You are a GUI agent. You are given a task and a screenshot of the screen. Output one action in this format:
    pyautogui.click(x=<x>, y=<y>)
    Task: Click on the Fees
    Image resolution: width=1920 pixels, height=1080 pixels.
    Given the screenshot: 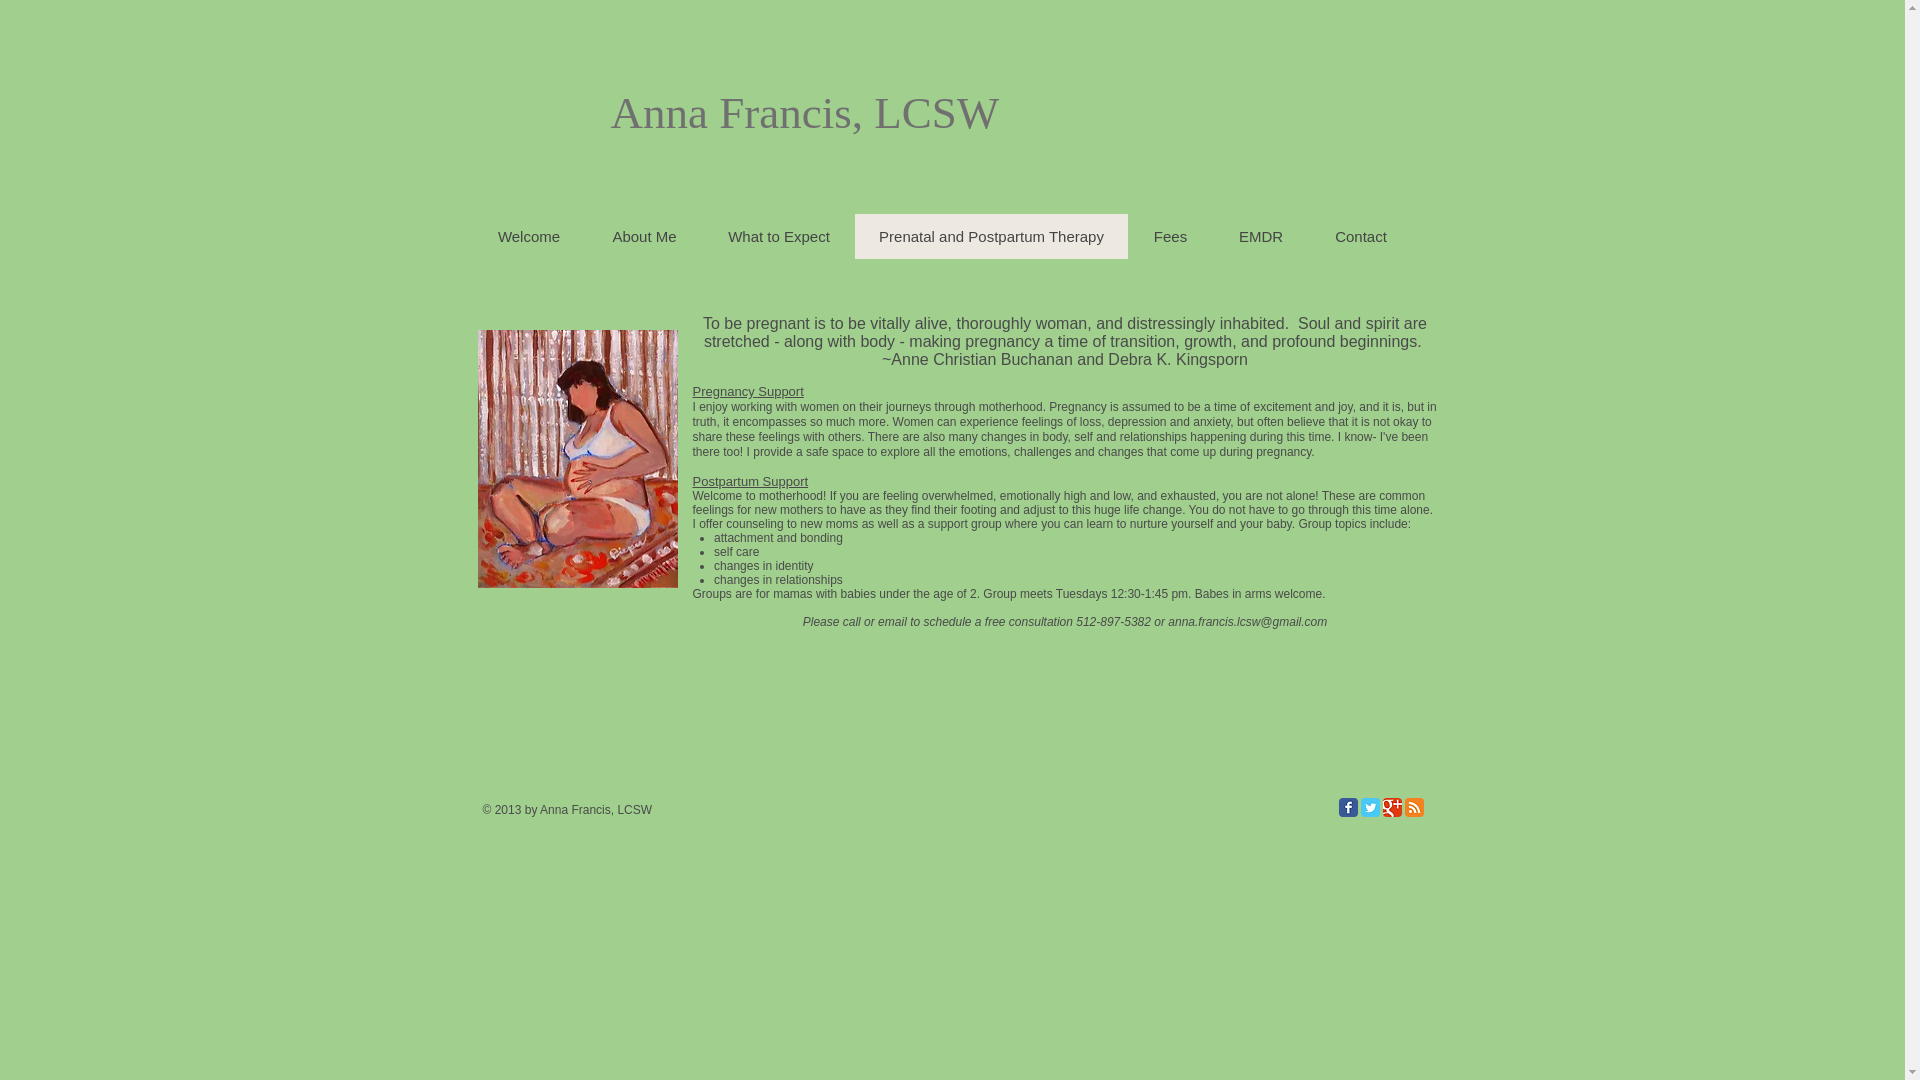 What is the action you would take?
    pyautogui.click(x=1170, y=236)
    